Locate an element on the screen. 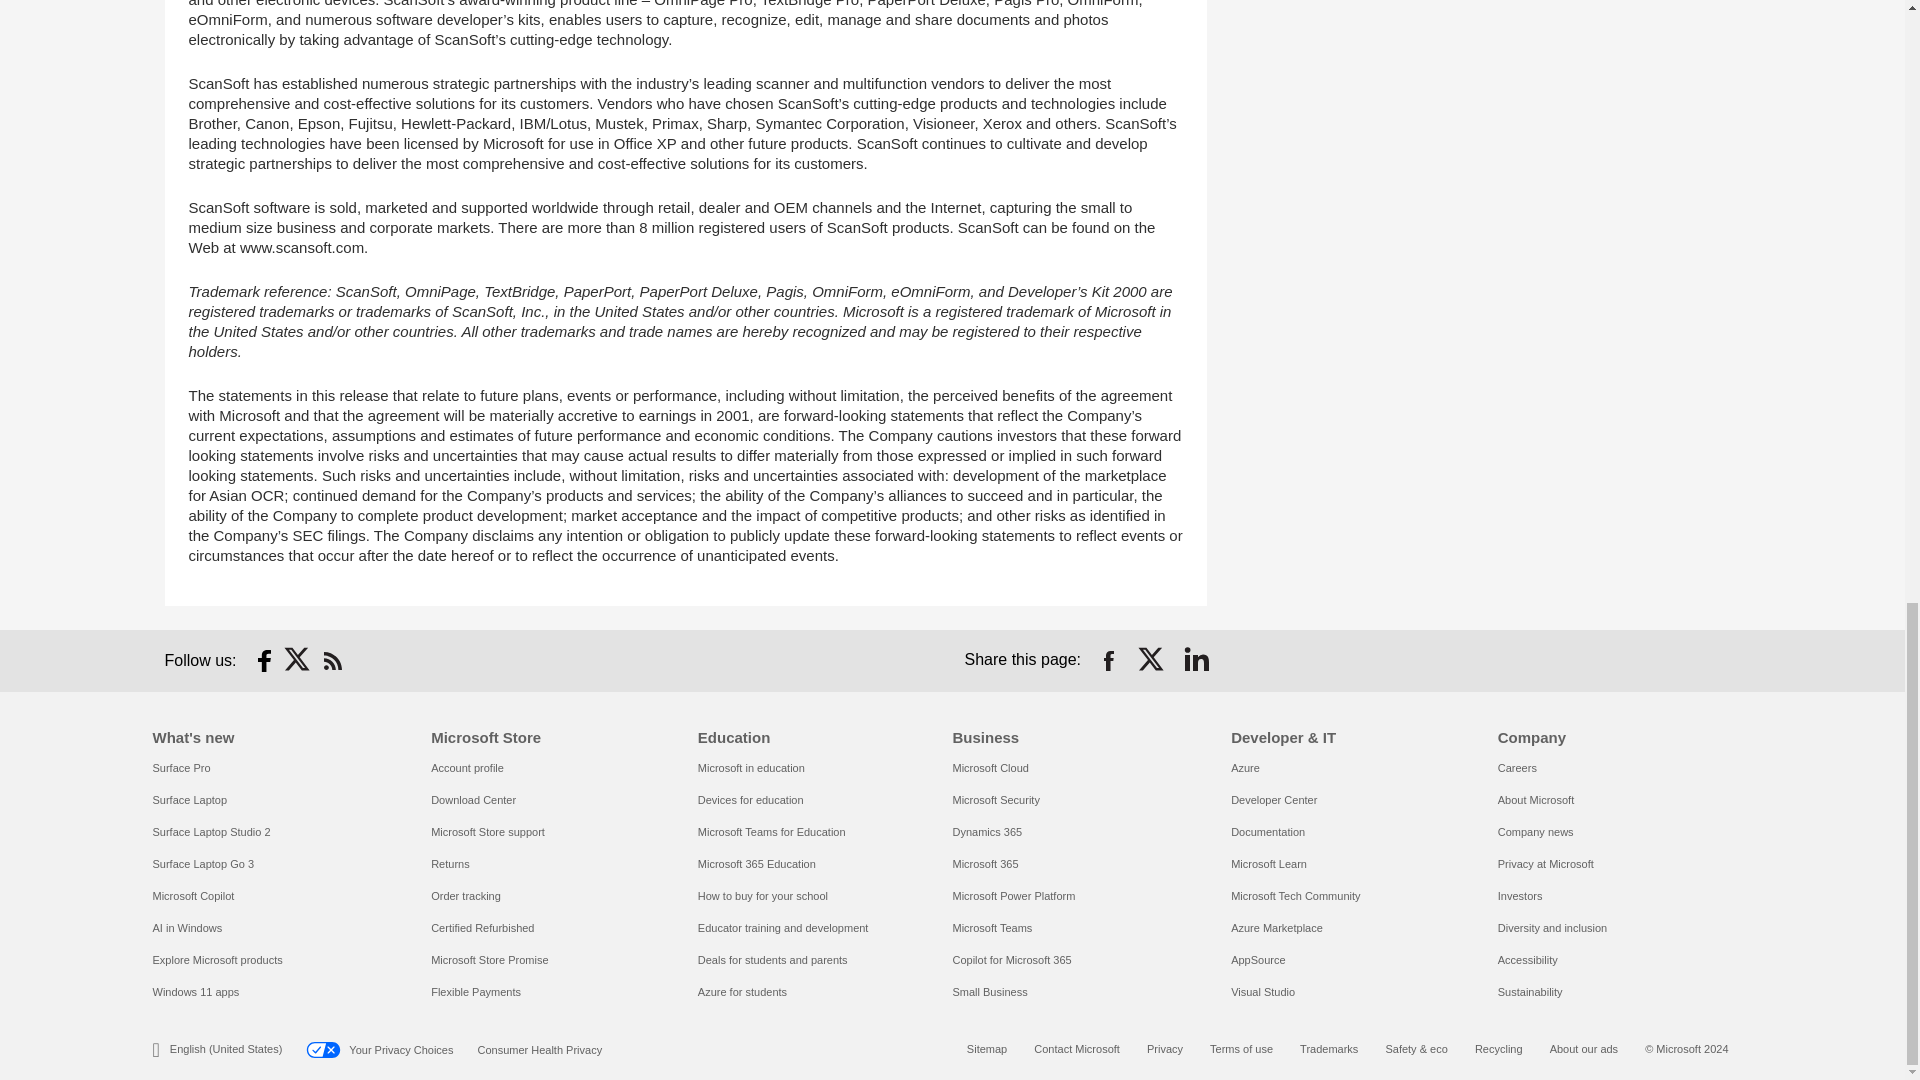  RSS Subscription is located at coordinates (332, 660).